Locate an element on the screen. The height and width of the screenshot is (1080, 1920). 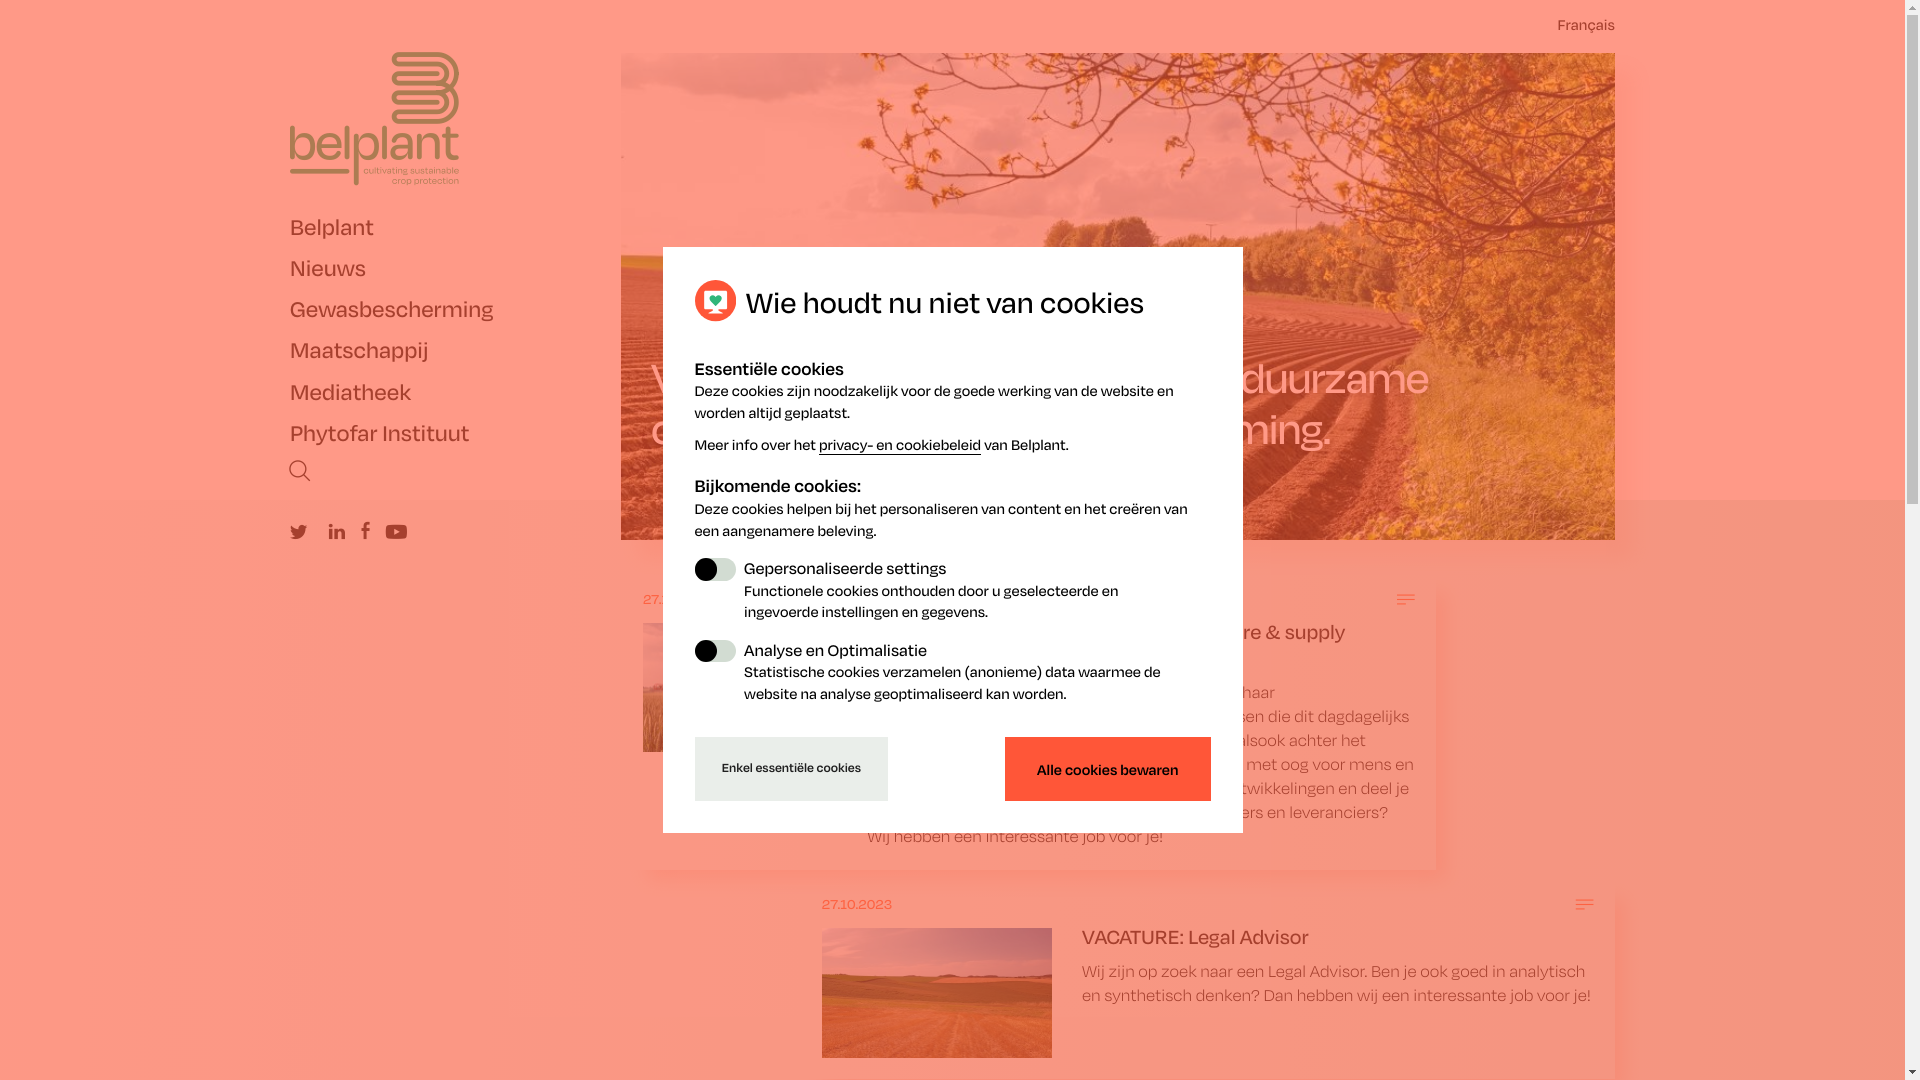
Alle cookies bewaren is located at coordinates (1108, 769).